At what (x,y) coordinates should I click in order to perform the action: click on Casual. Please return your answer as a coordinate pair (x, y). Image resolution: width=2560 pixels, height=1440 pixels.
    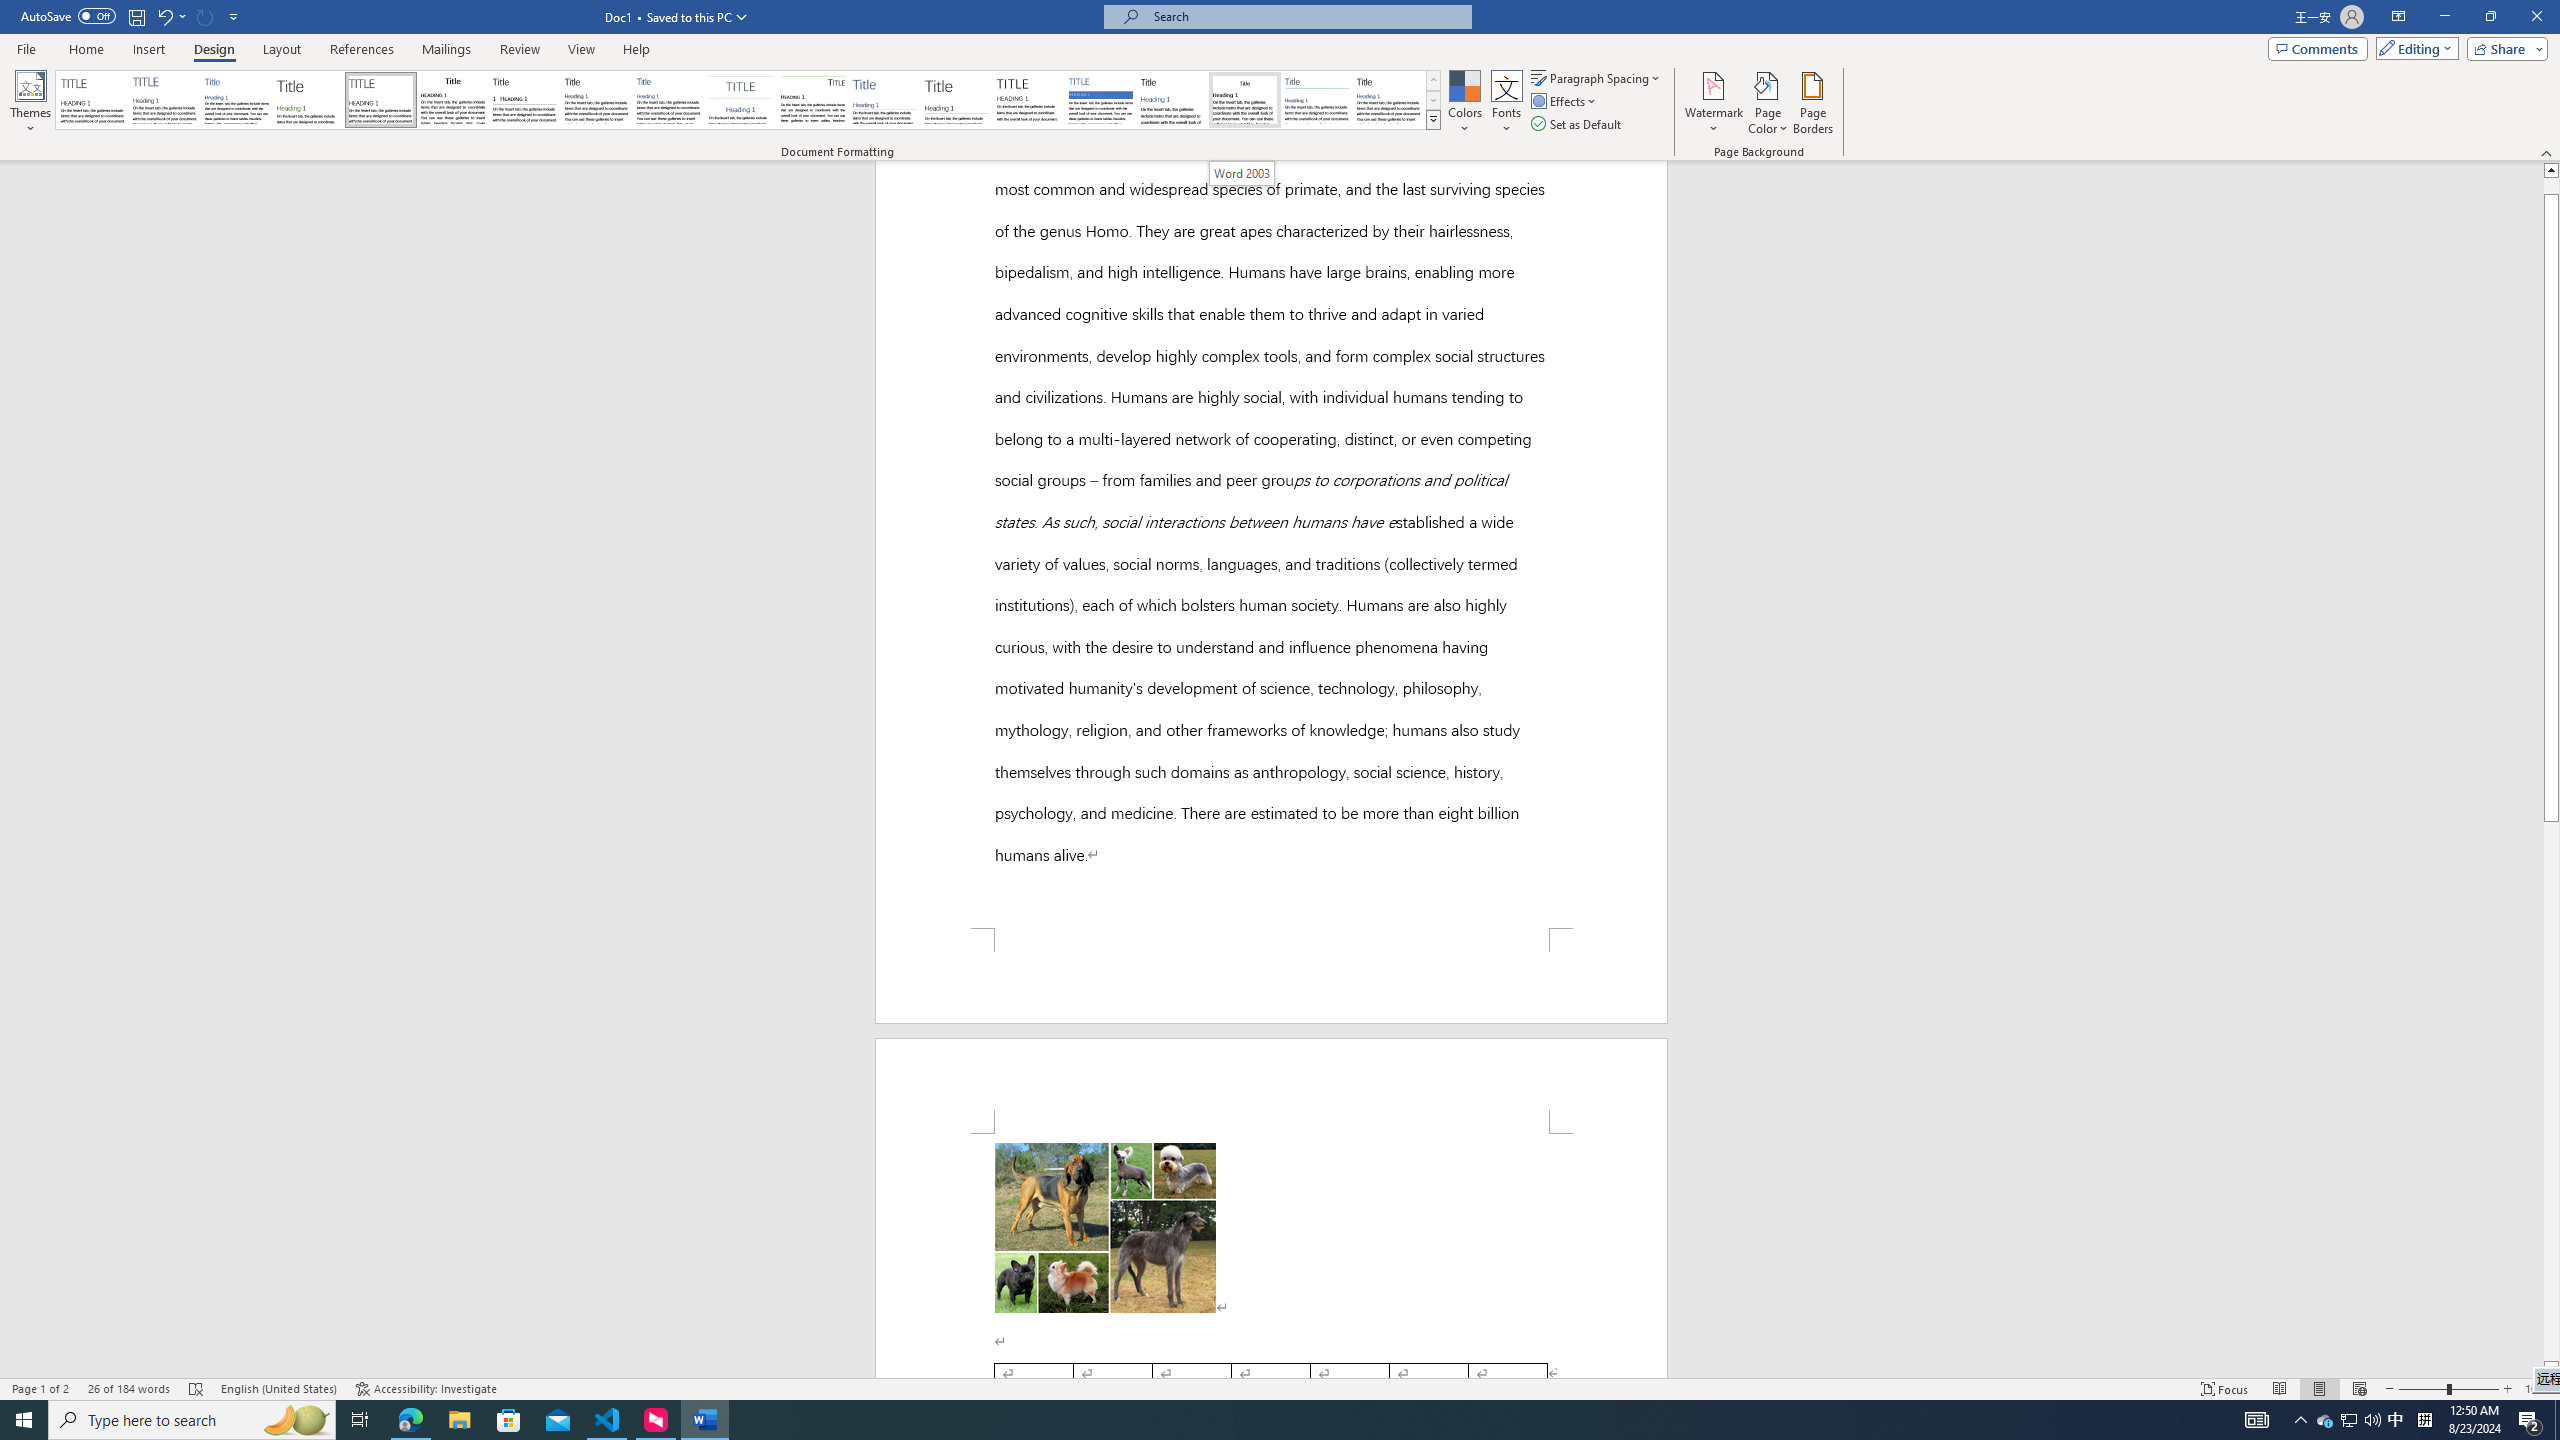
    Looking at the image, I should click on (668, 100).